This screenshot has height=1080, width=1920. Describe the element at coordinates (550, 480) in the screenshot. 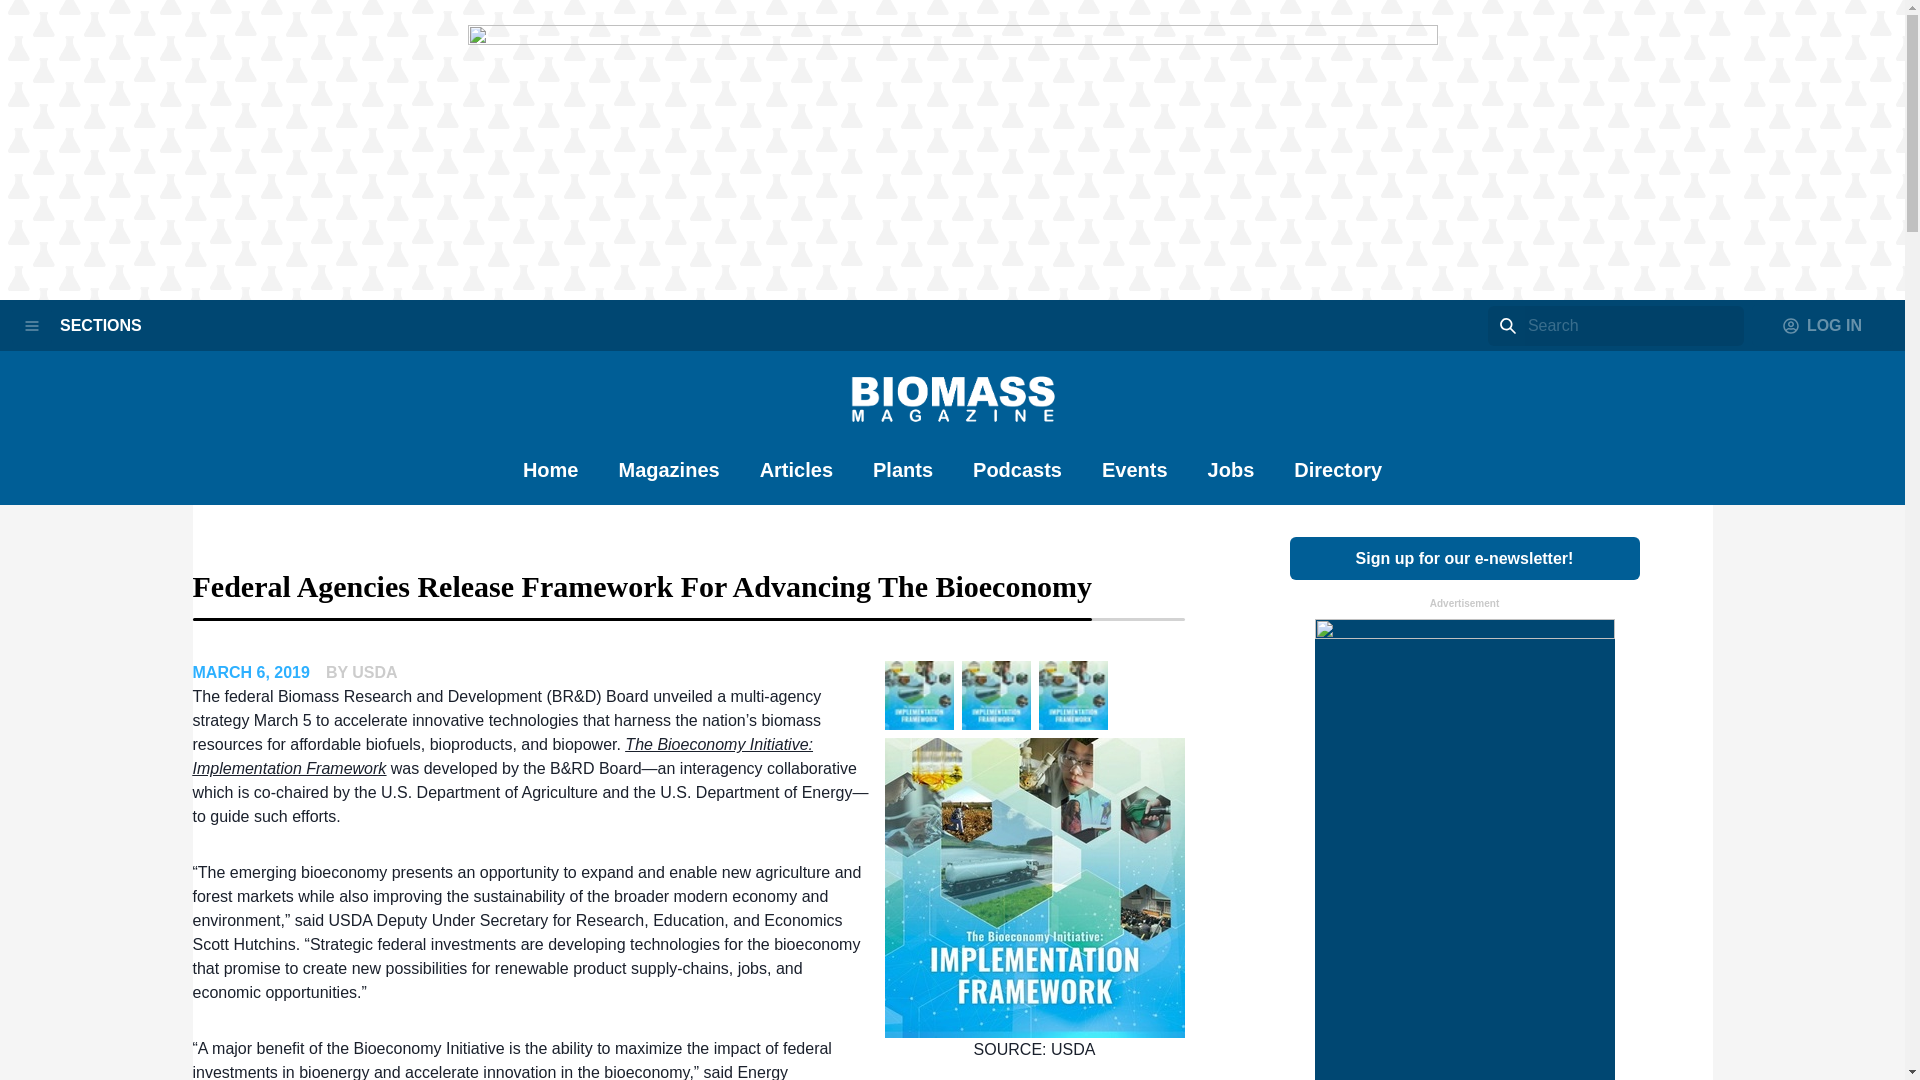

I see `Home` at that location.